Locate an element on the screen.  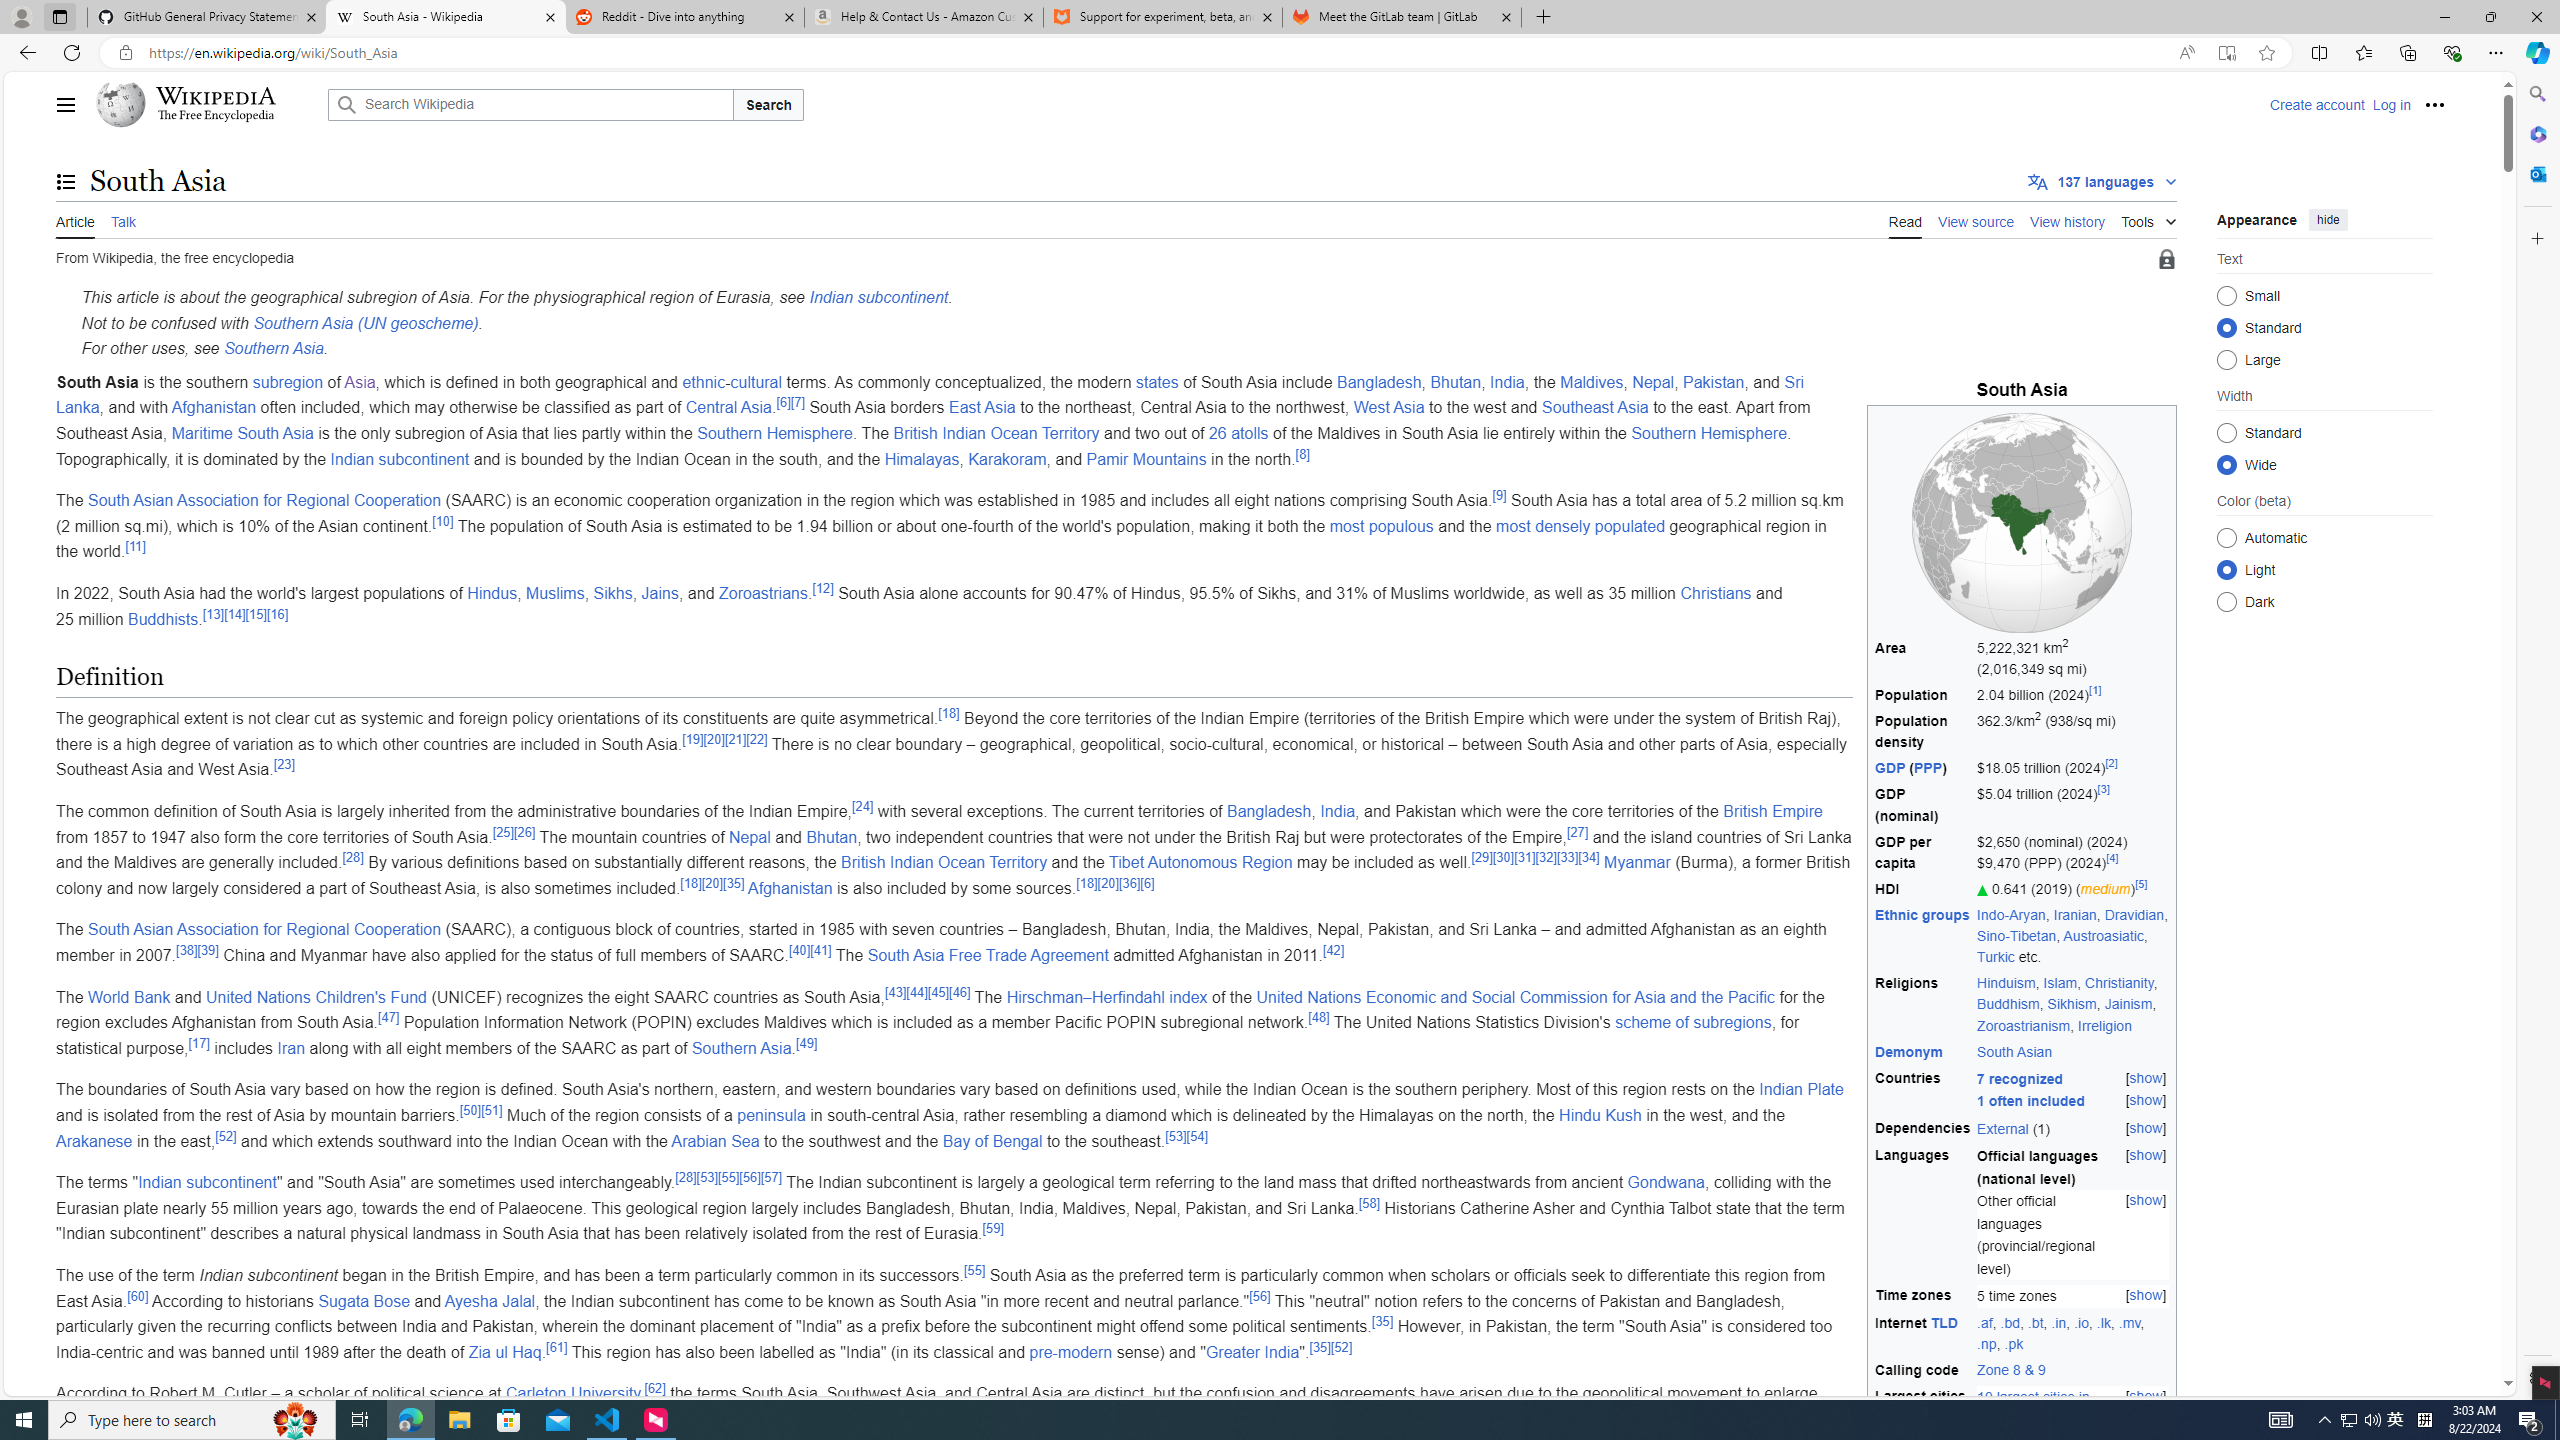
[40] is located at coordinates (800, 949).